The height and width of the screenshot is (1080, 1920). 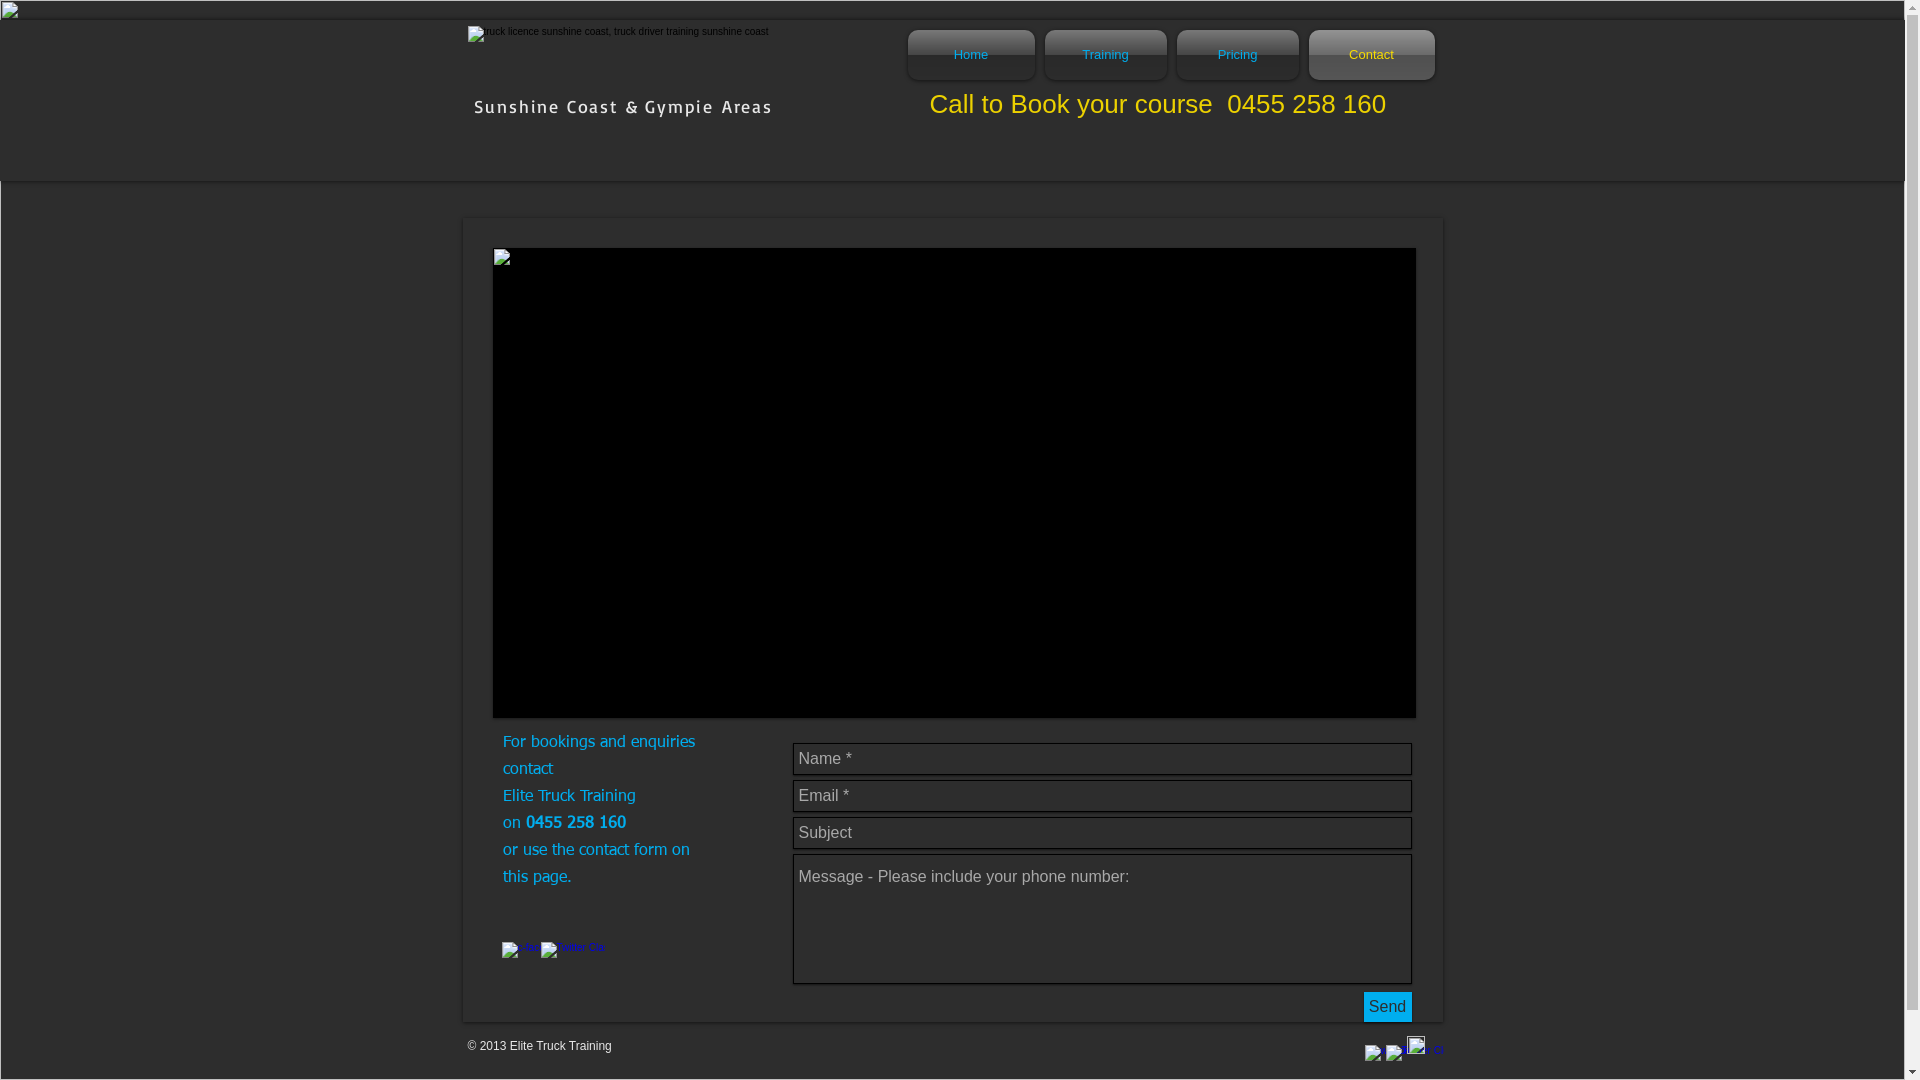 I want to click on Truck Driver Training Sunshine Coast.jpg, so click(x=953, y=483).